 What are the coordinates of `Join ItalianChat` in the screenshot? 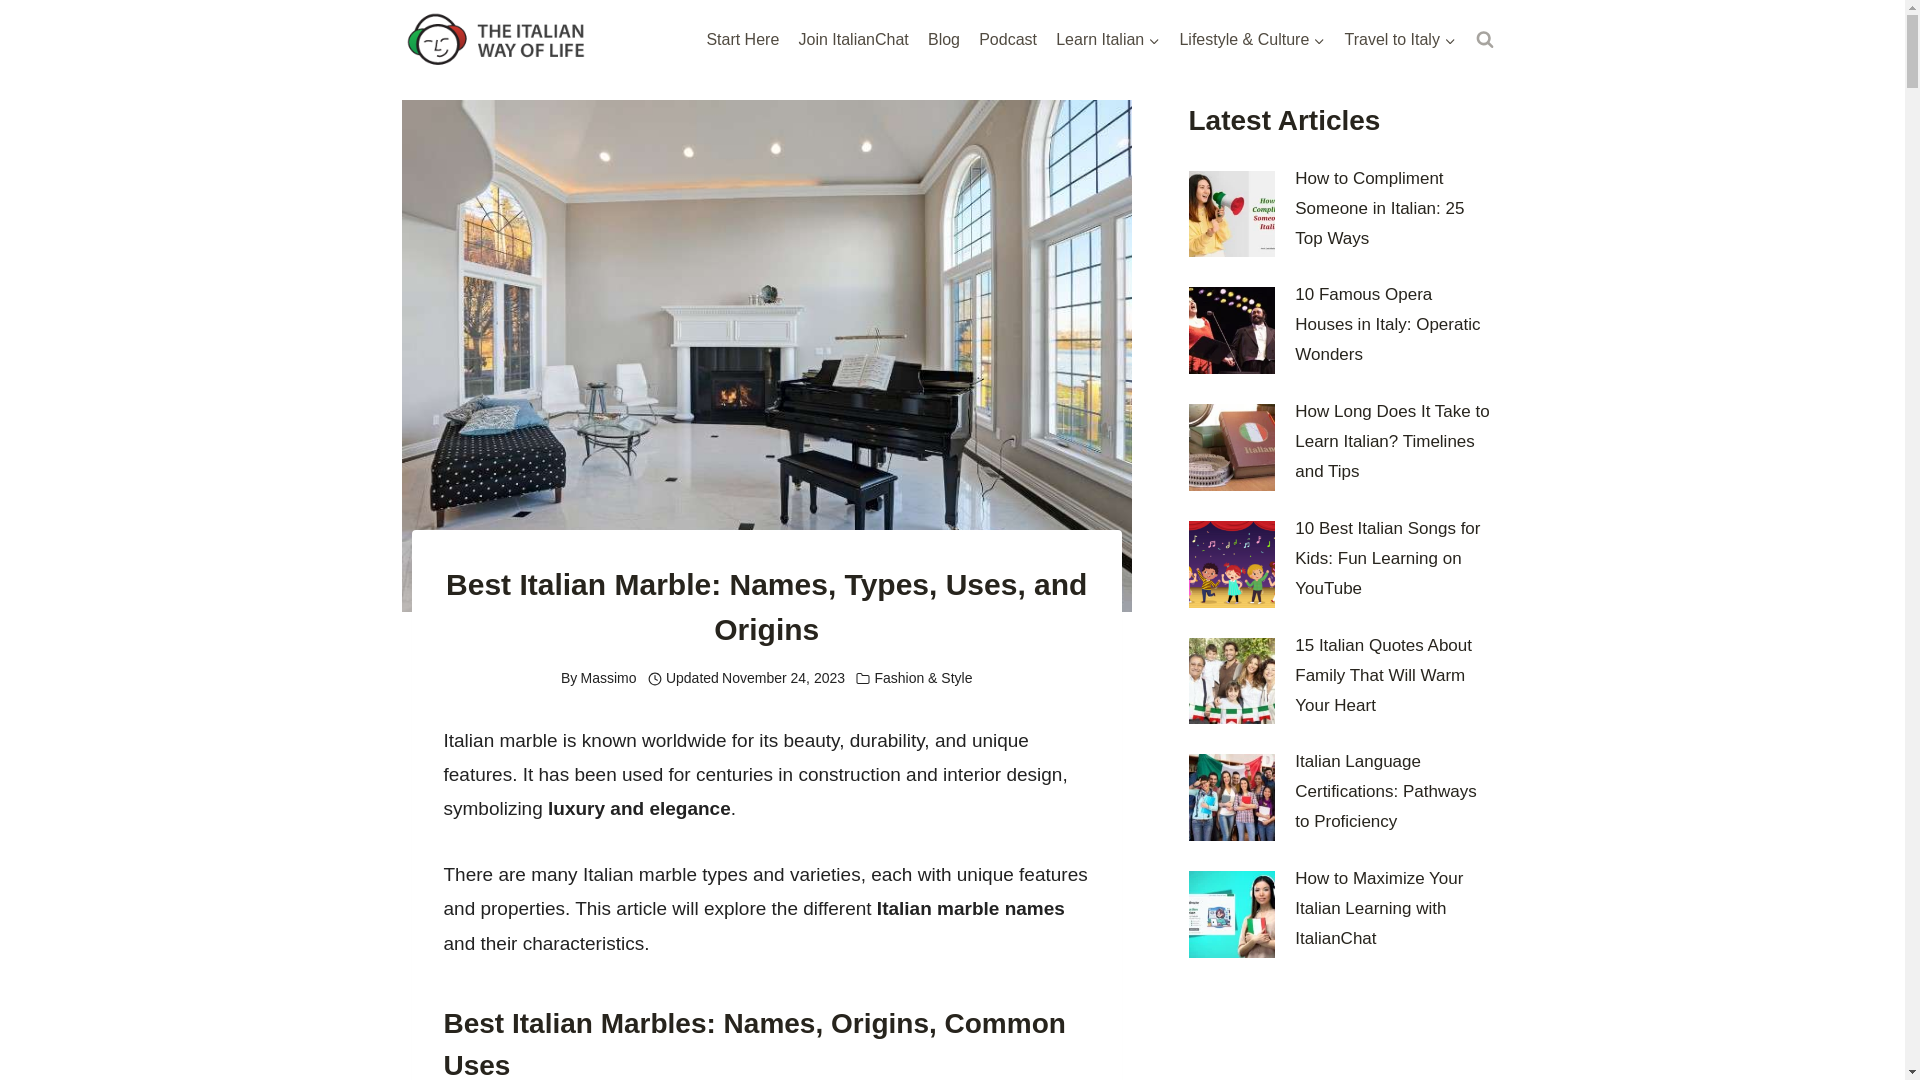 It's located at (853, 40).